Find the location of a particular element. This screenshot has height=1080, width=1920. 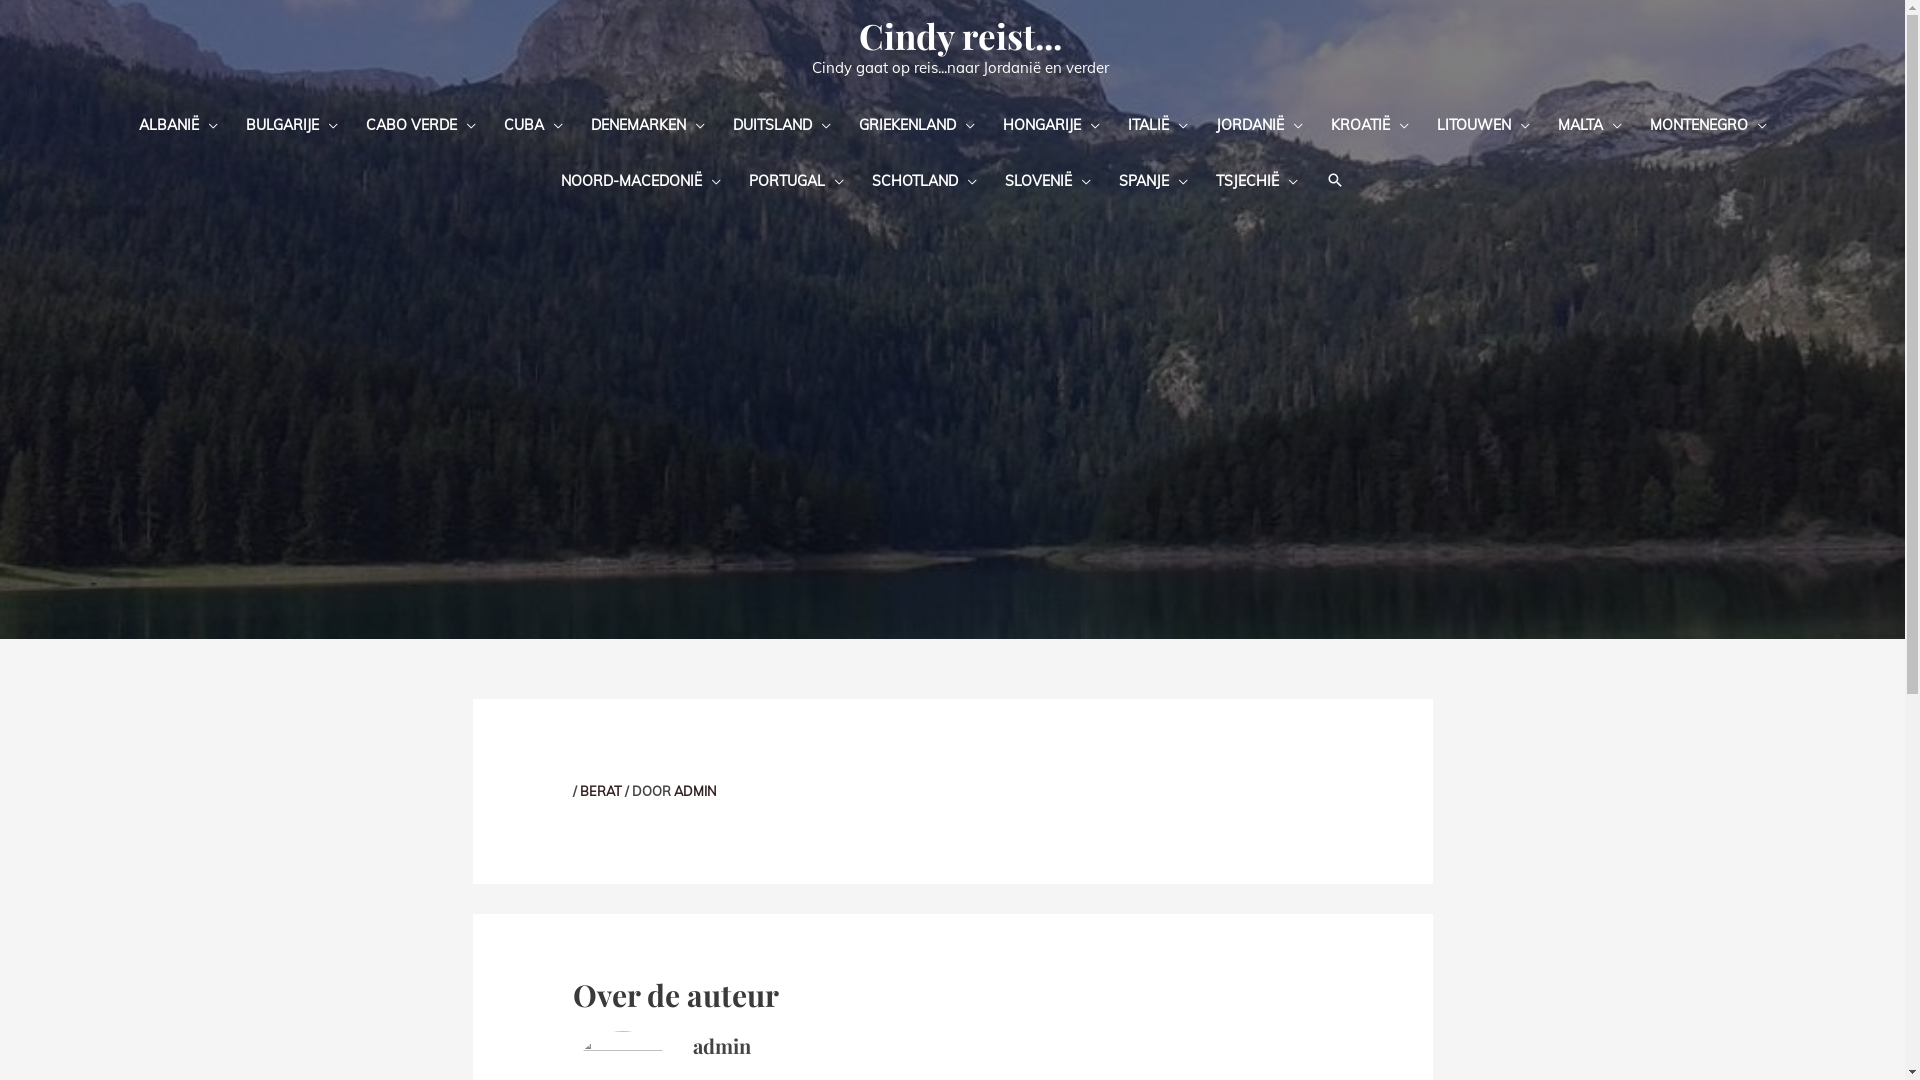

GRIEKENLAND is located at coordinates (916, 124).